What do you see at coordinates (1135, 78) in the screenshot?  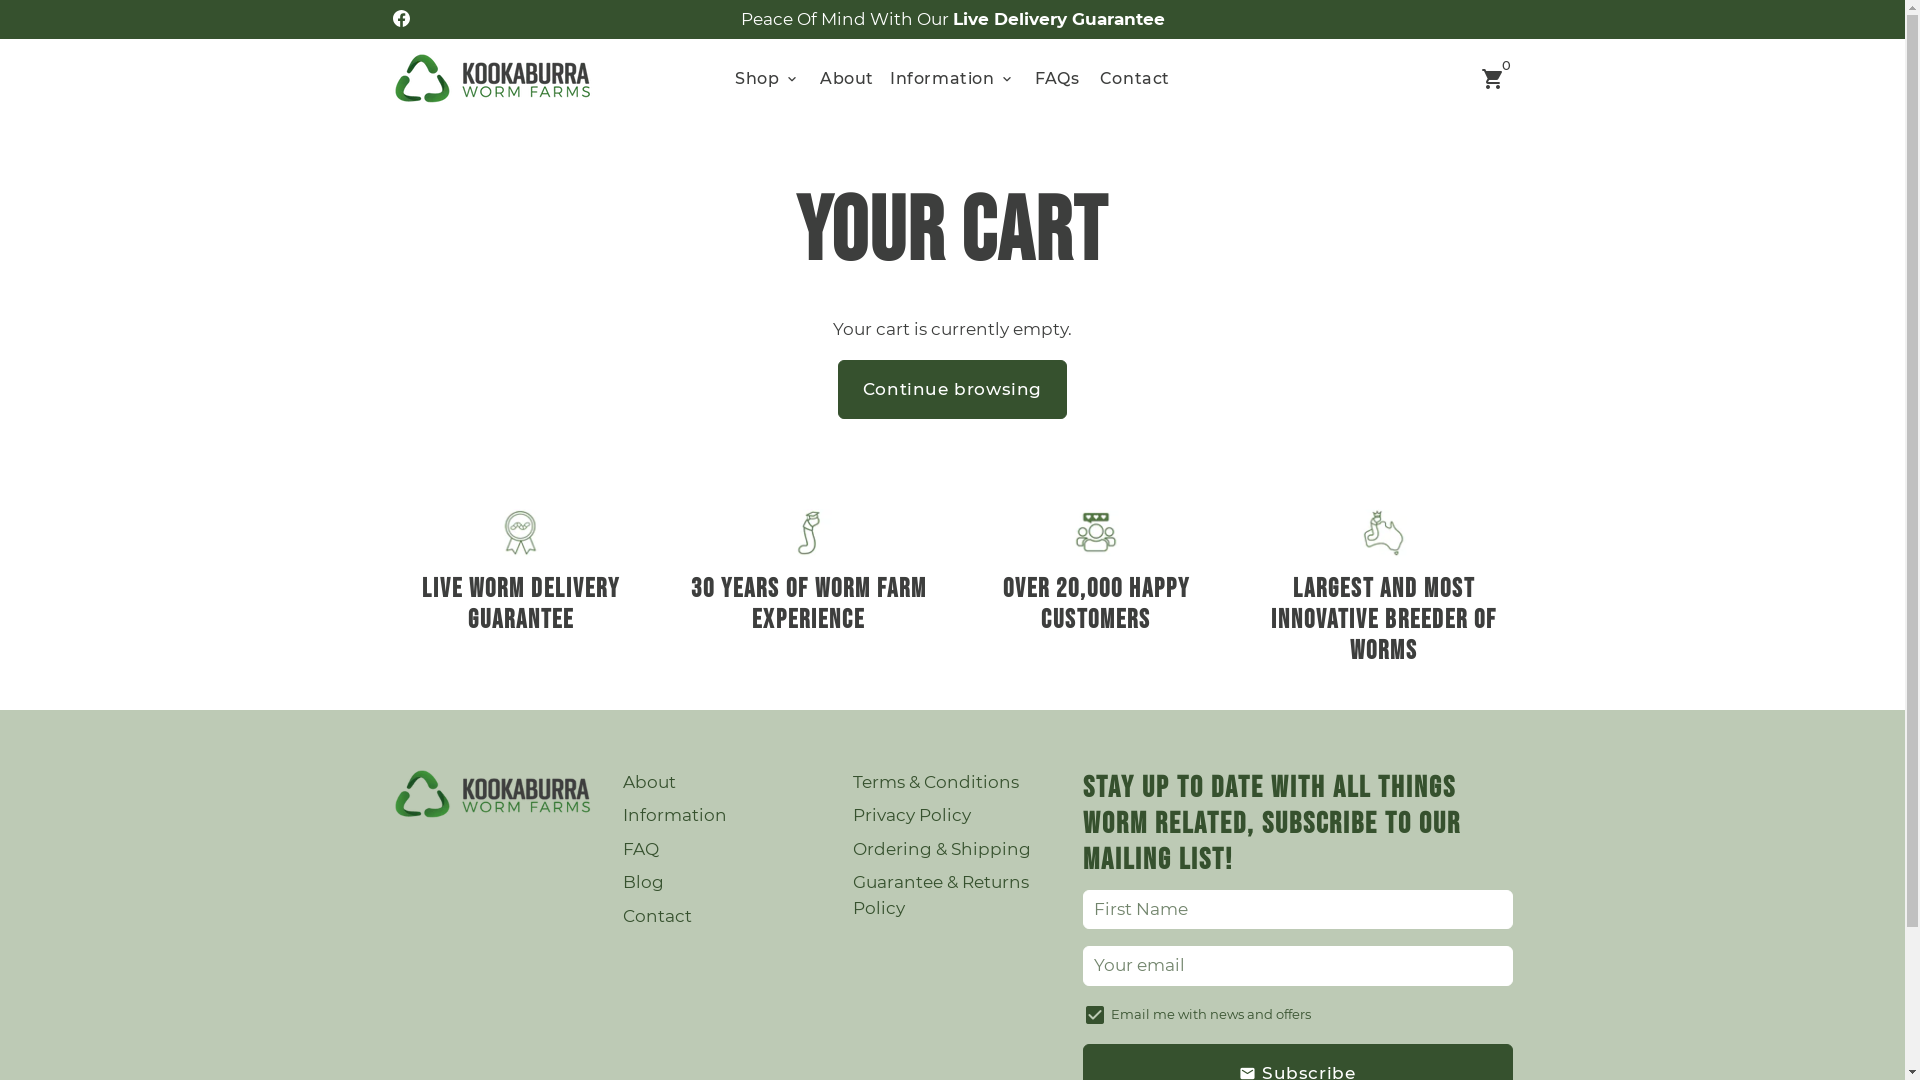 I see `Contact` at bounding box center [1135, 78].